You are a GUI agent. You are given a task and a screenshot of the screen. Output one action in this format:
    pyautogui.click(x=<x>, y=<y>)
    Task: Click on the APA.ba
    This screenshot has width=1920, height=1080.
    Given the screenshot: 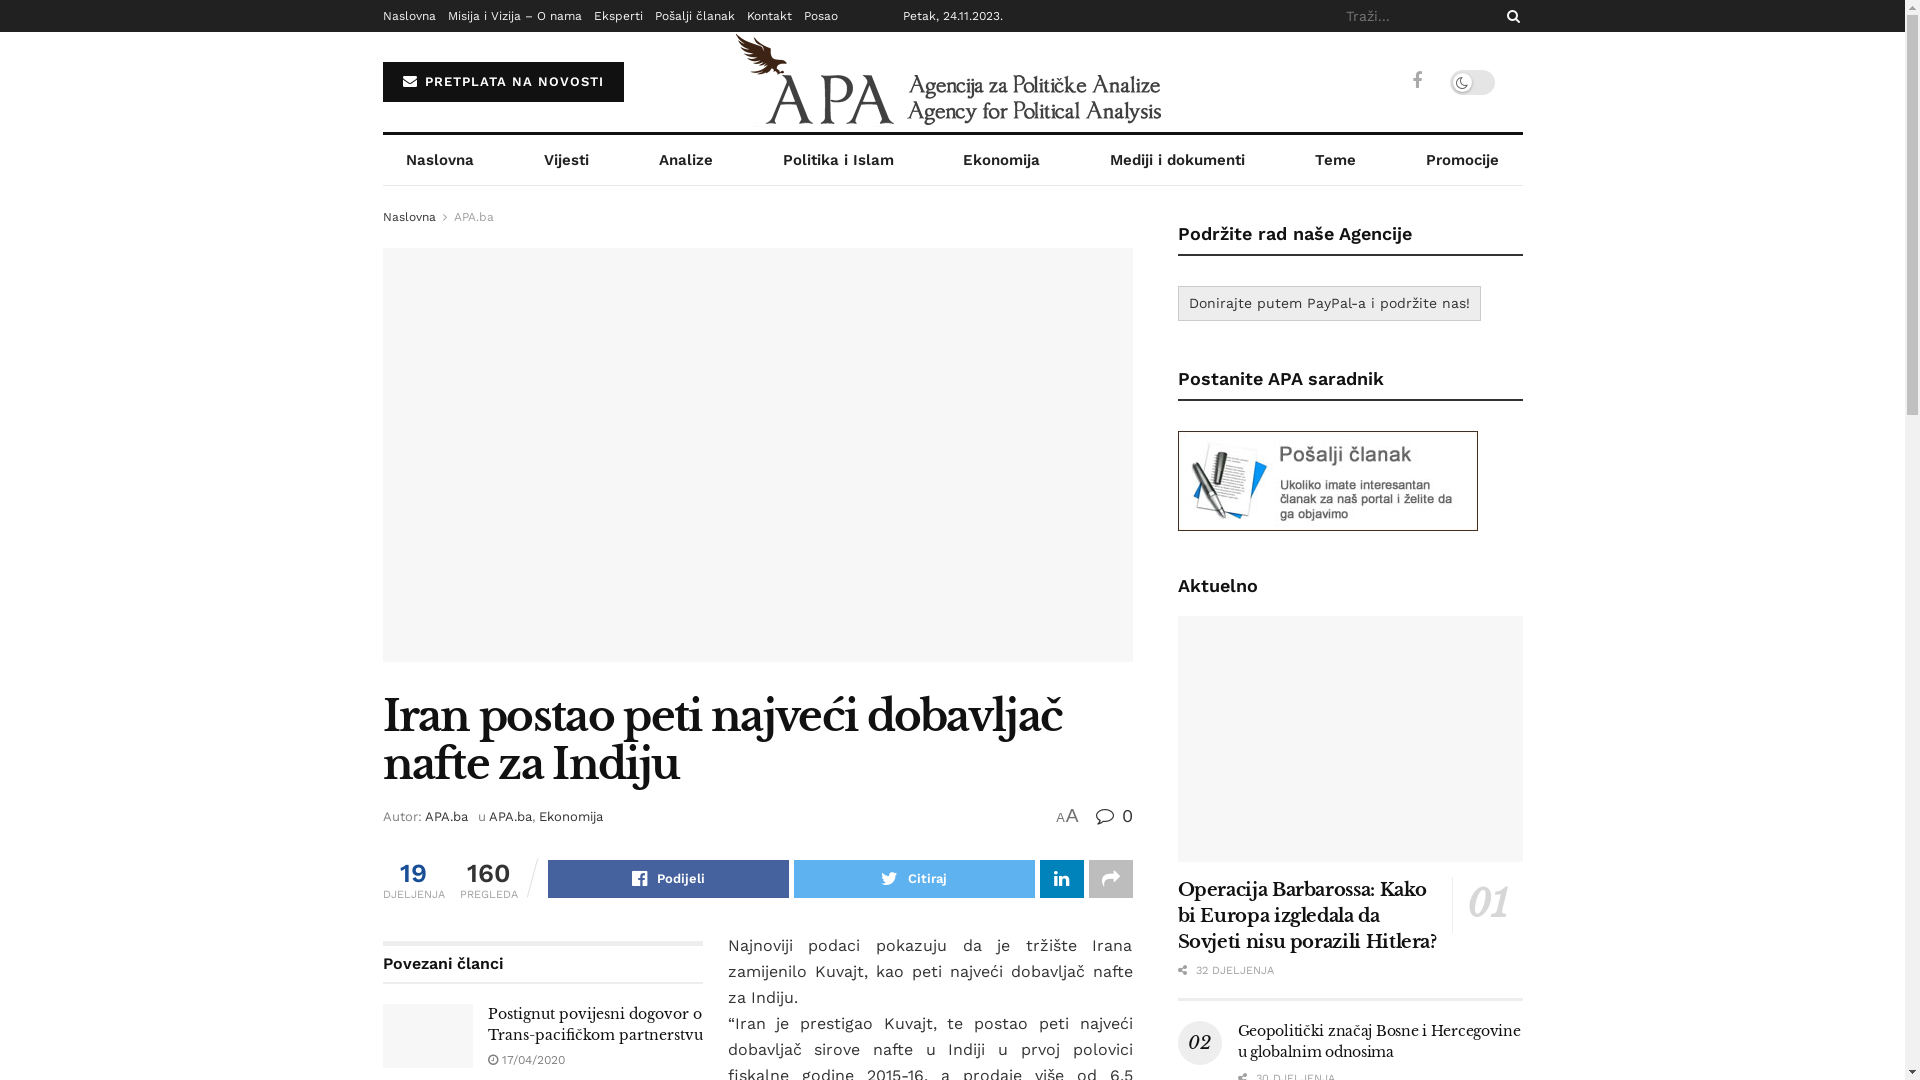 What is the action you would take?
    pyautogui.click(x=474, y=217)
    